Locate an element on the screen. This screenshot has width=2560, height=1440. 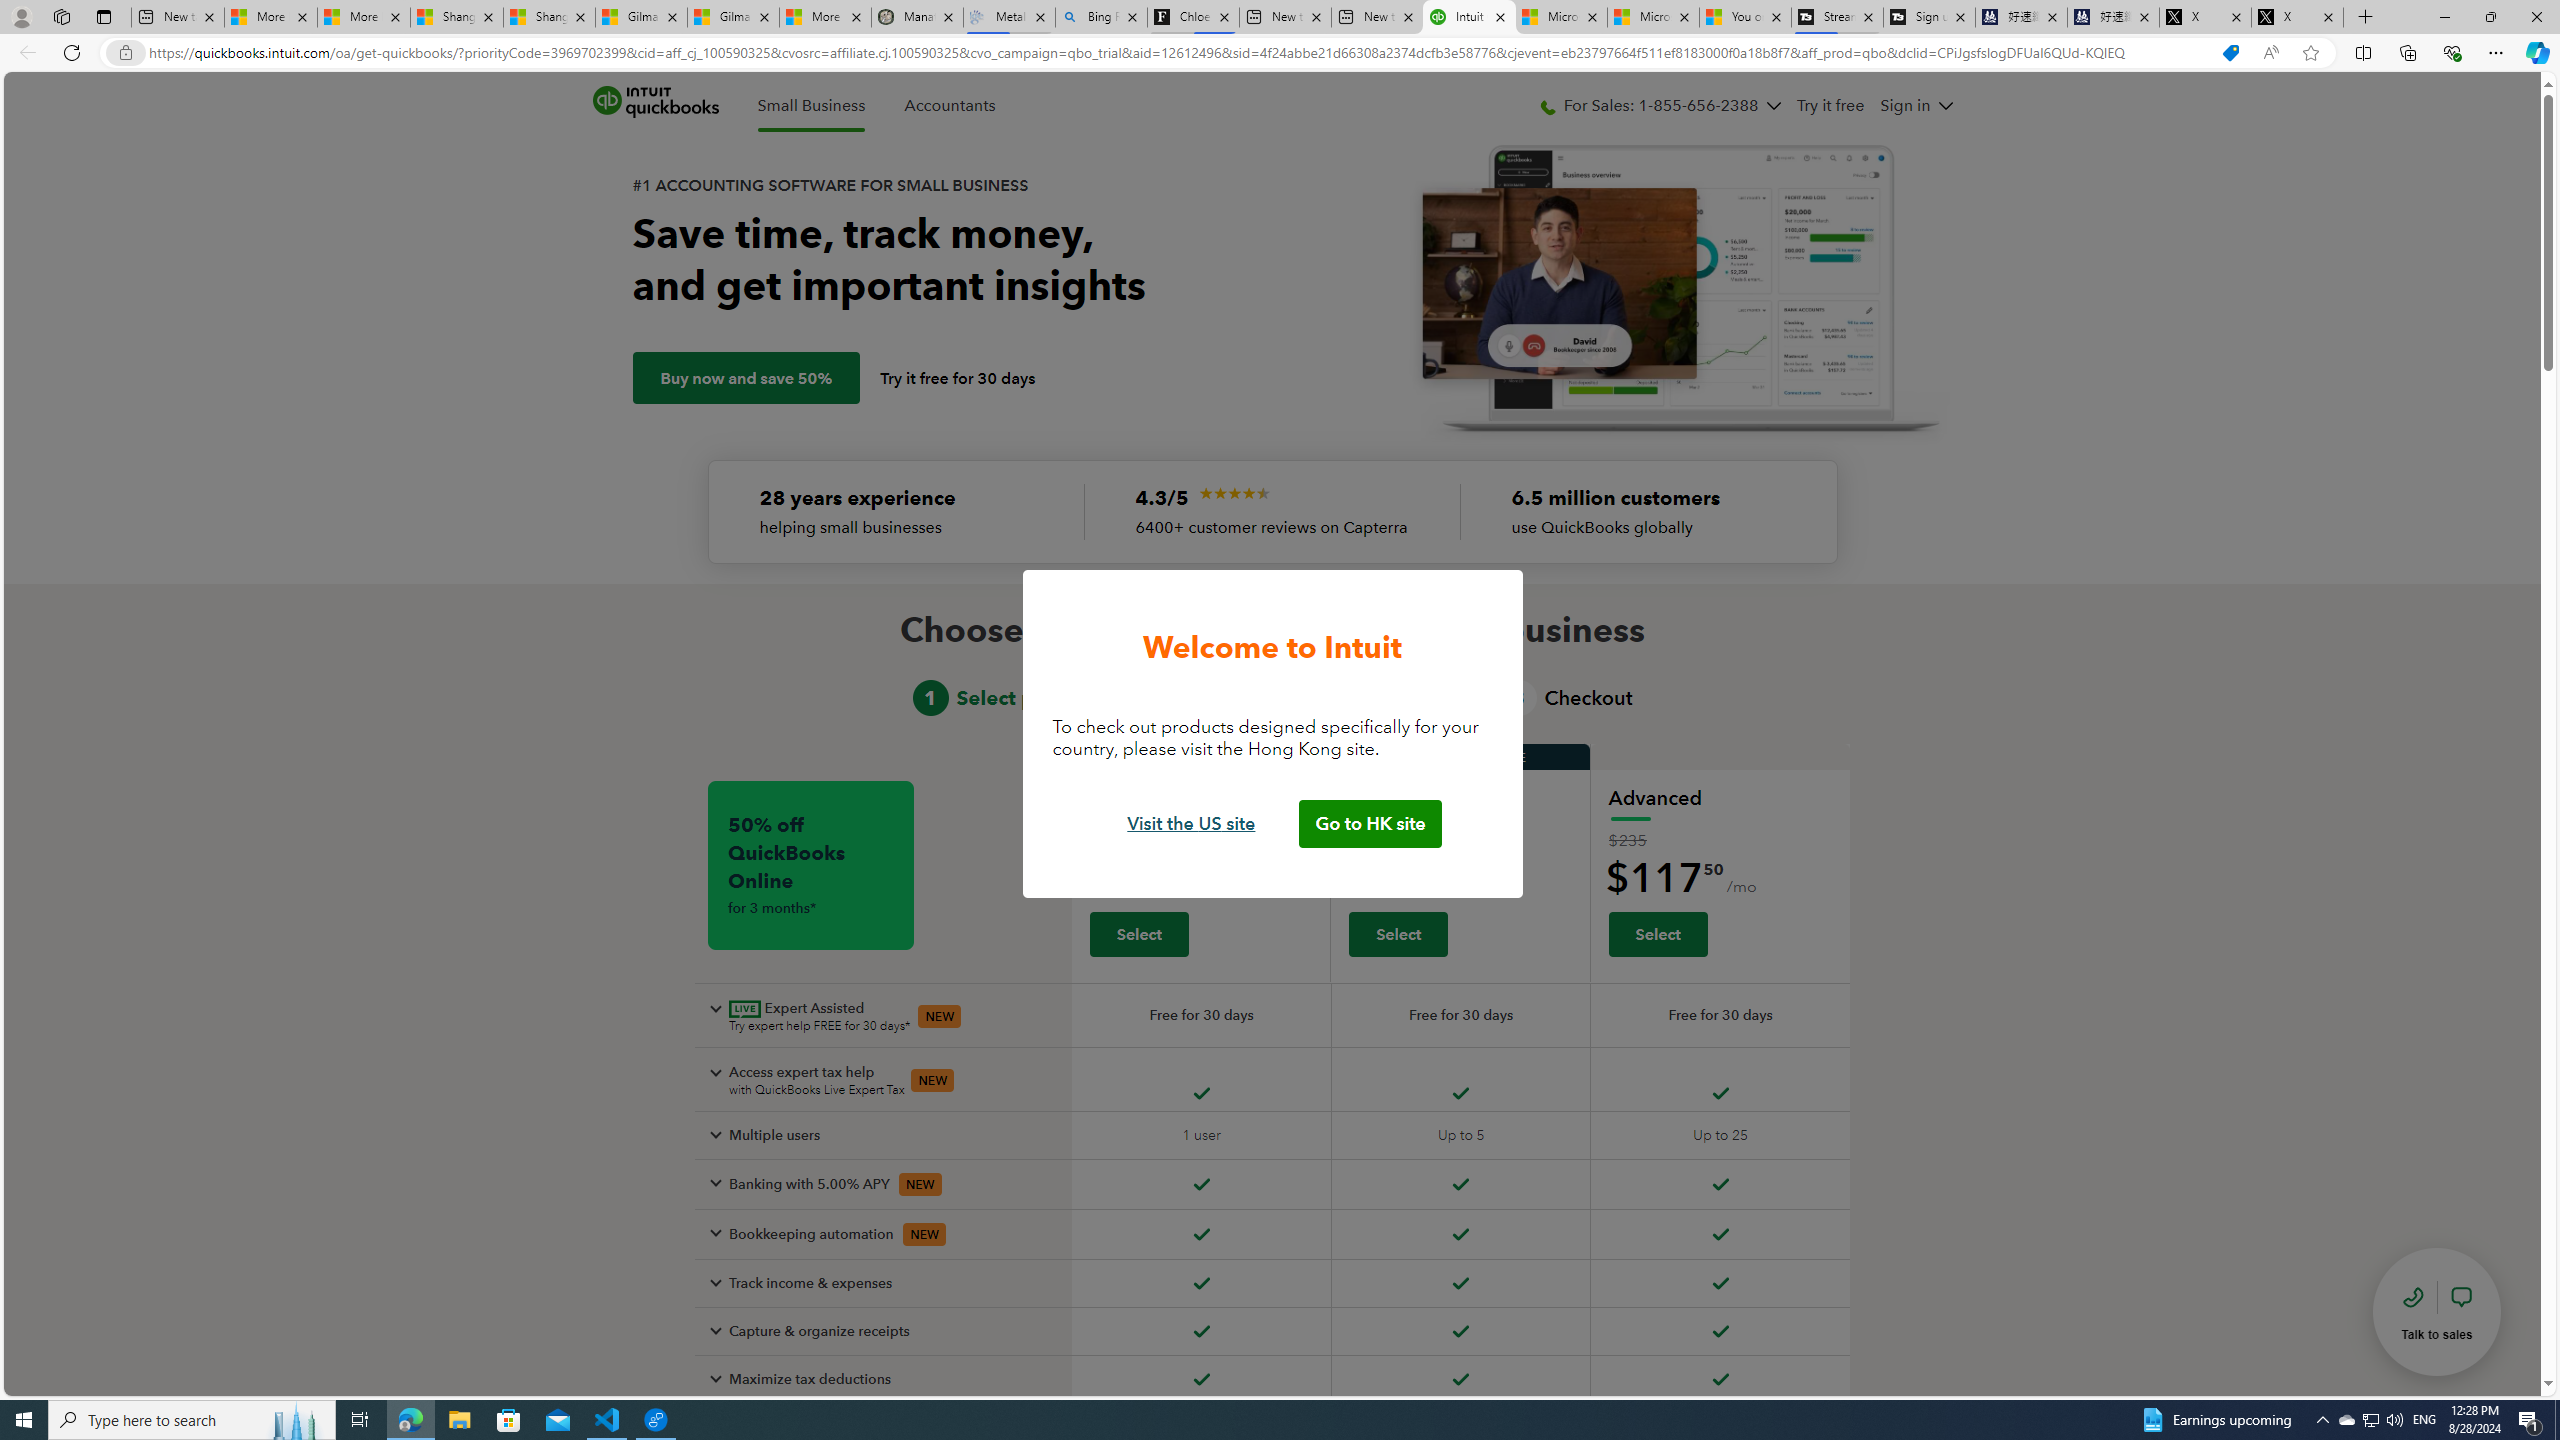
Shanghai, China weather forecast | Microsoft Weather is located at coordinates (549, 17).